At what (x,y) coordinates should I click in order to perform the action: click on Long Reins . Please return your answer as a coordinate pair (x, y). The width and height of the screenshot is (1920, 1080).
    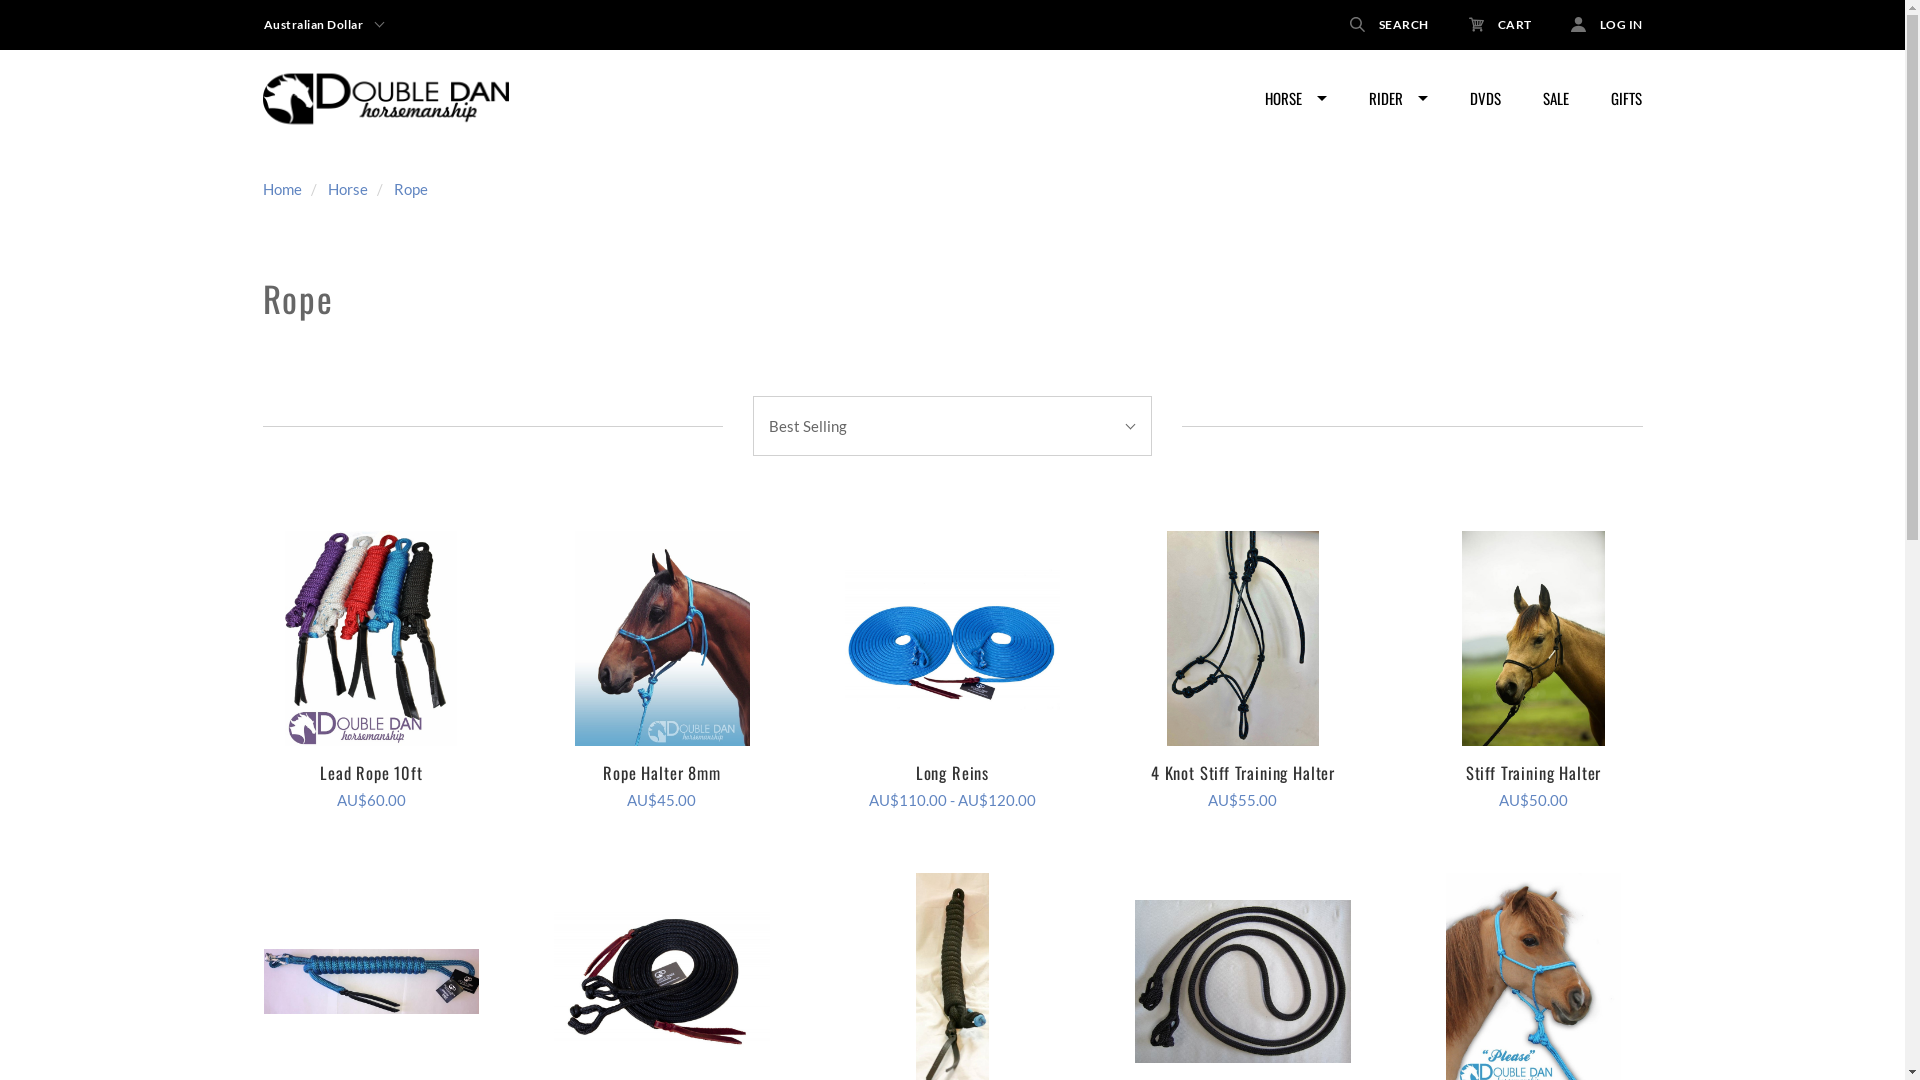
    Looking at the image, I should click on (952, 638).